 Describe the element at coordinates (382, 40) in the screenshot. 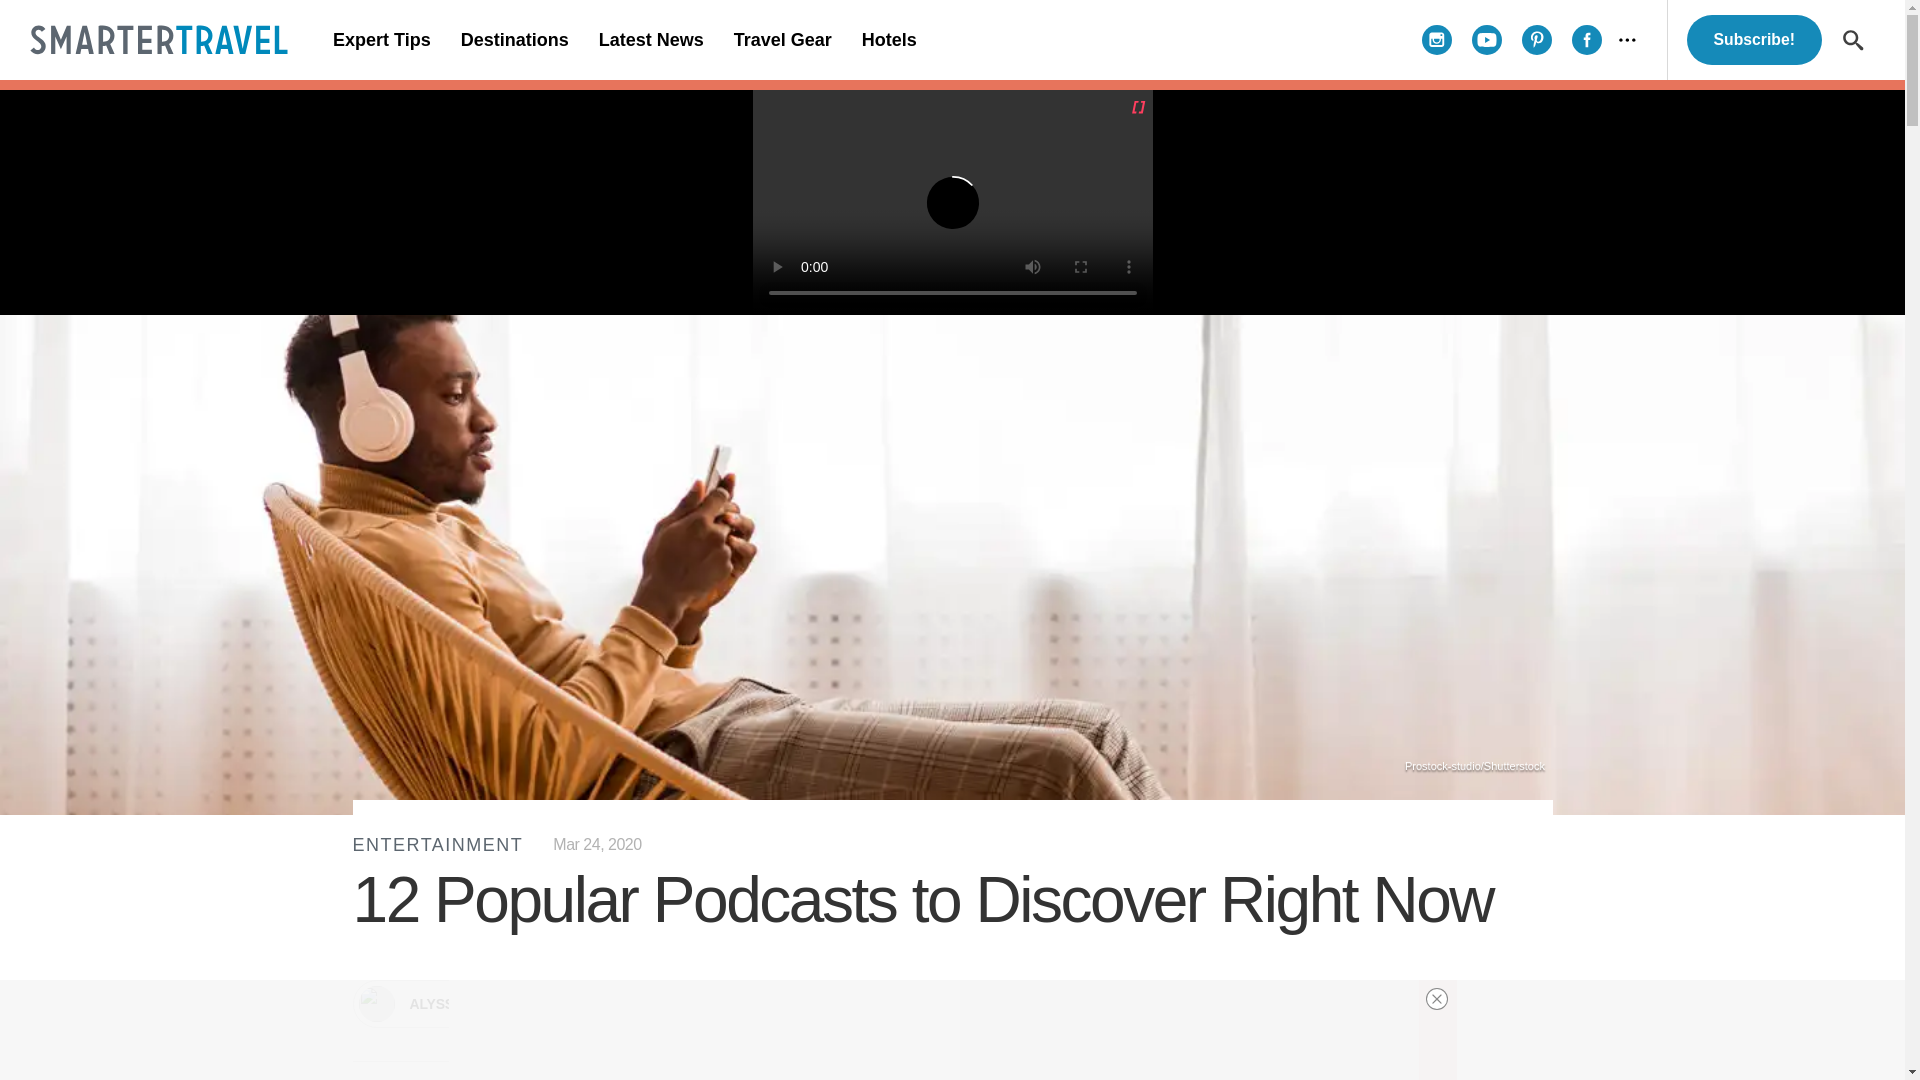

I see `Expert Tips` at that location.